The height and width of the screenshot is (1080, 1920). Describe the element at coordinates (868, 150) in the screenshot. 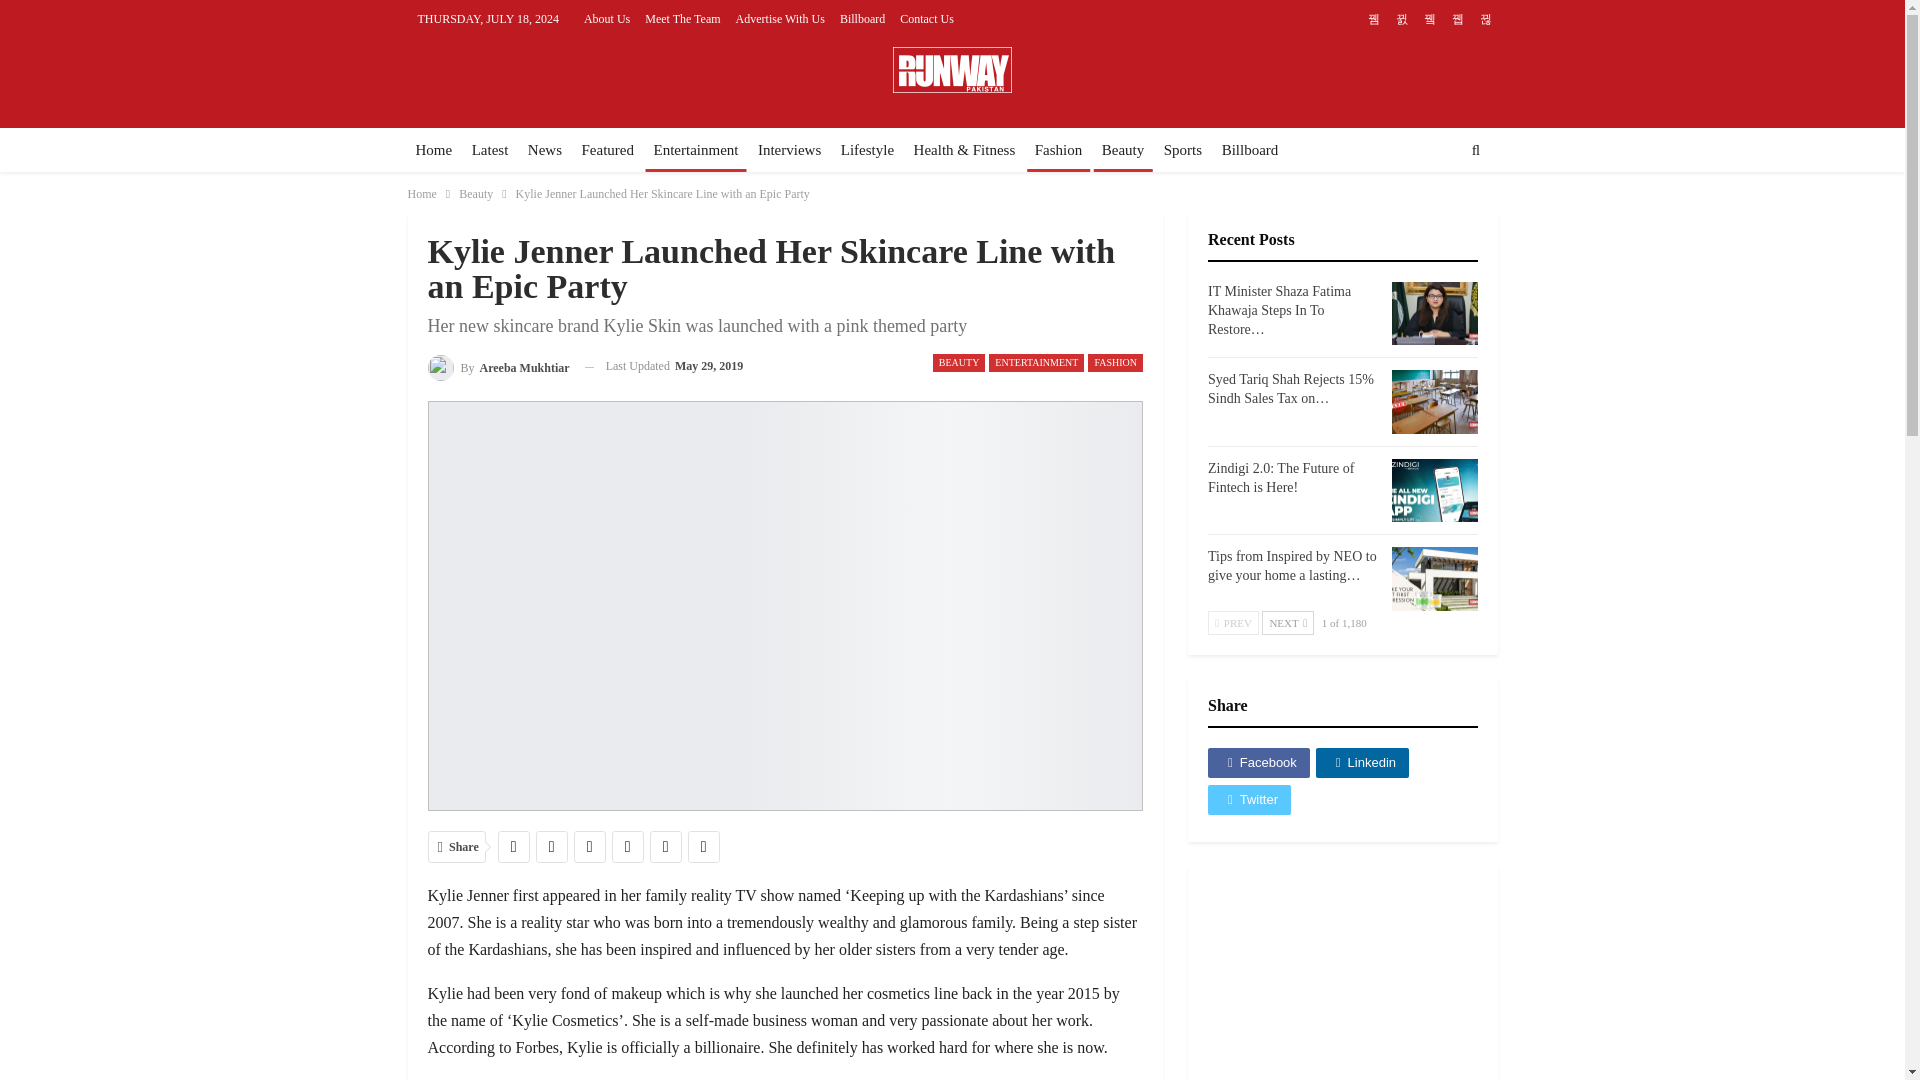

I see `Lifestyle` at that location.